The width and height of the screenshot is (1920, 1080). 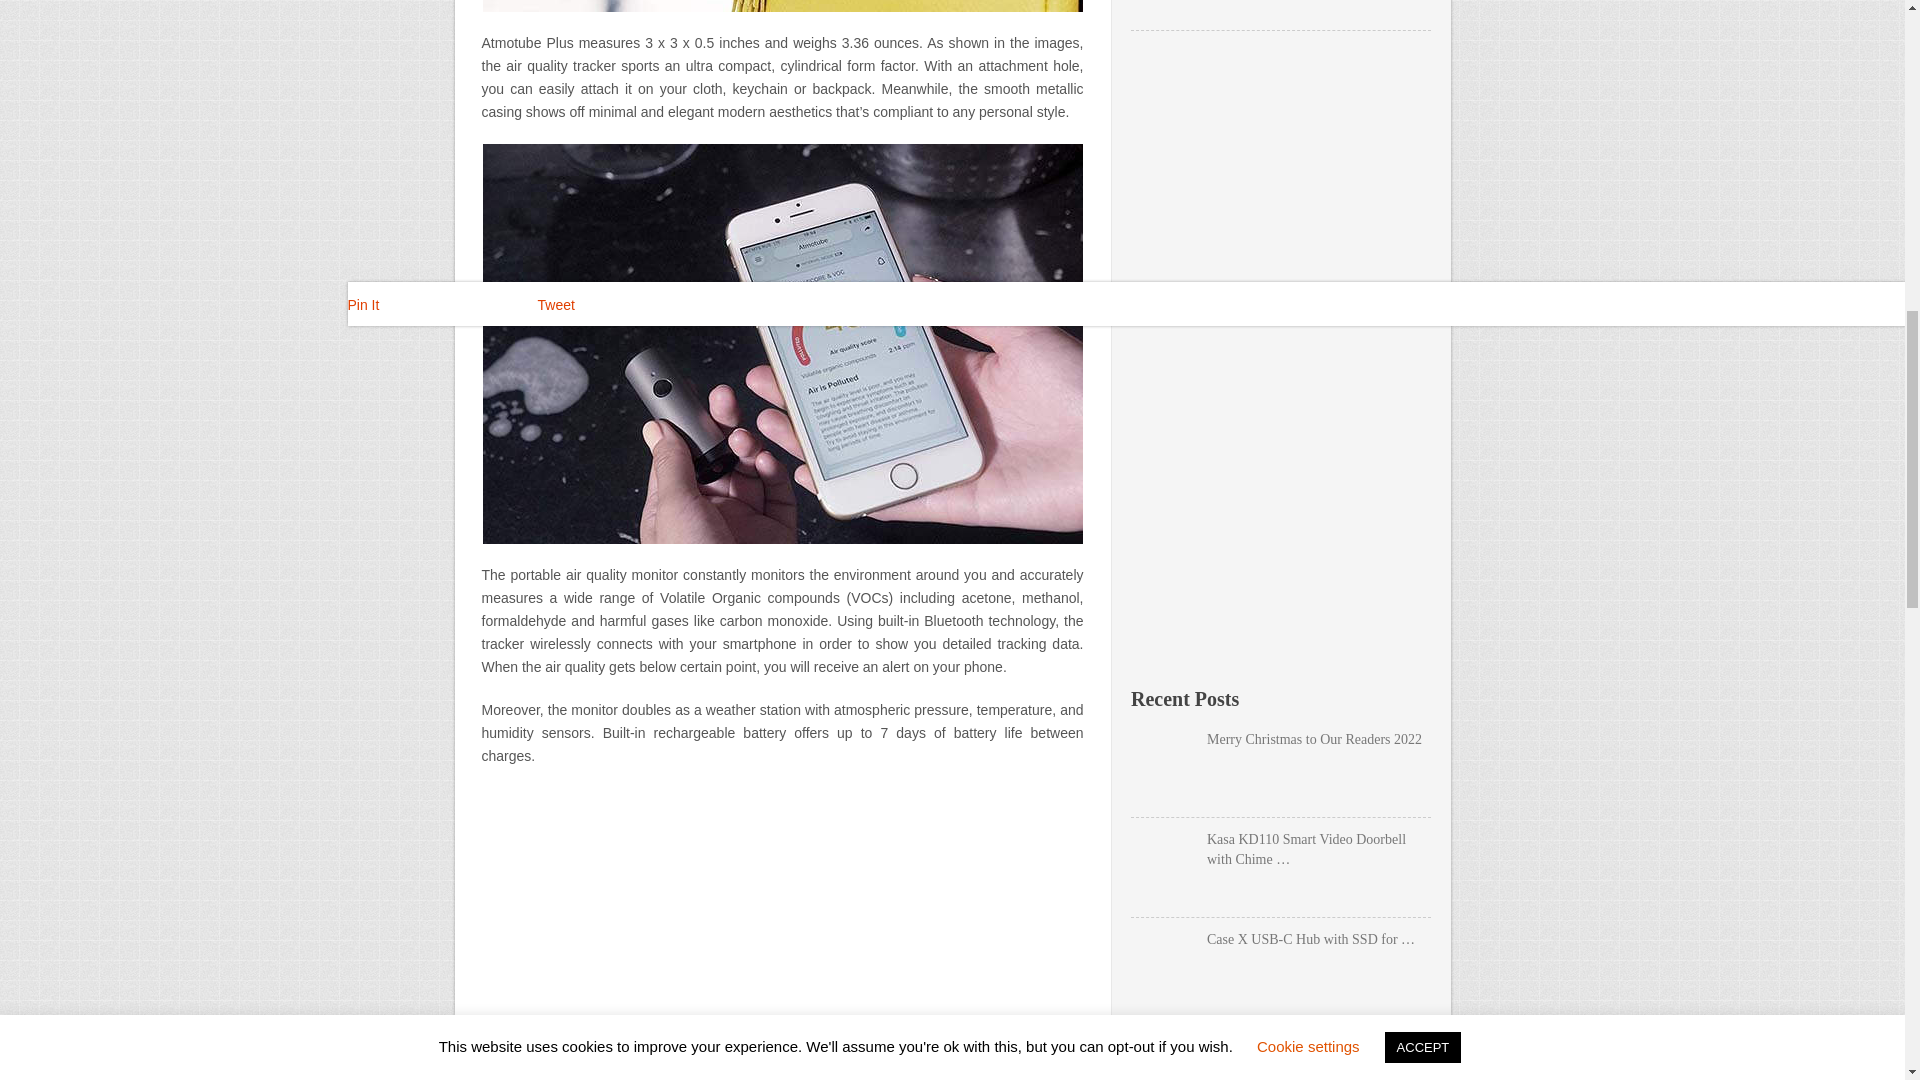 What do you see at coordinates (782, 934) in the screenshot?
I see `YouTube video player` at bounding box center [782, 934].